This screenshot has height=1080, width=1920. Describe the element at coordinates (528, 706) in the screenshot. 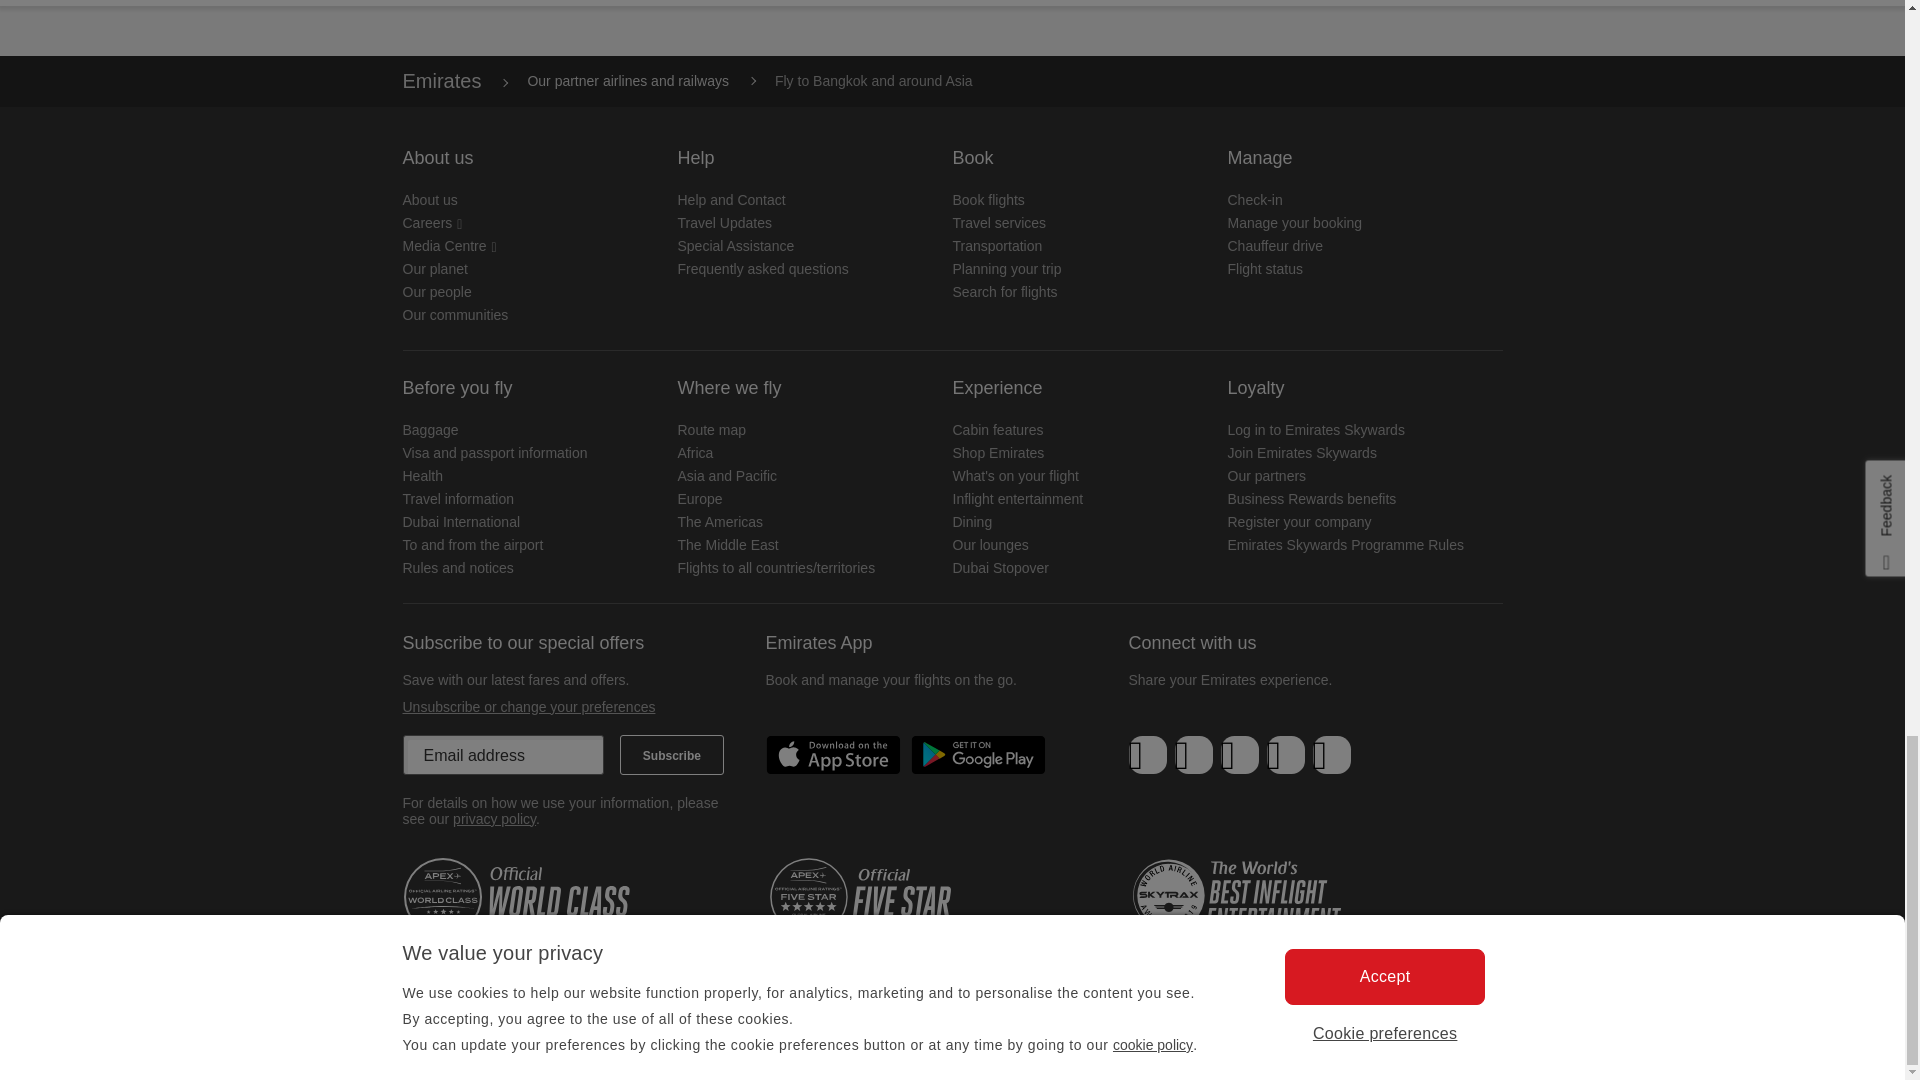

I see `Unsubscribe or change your preferences` at that location.